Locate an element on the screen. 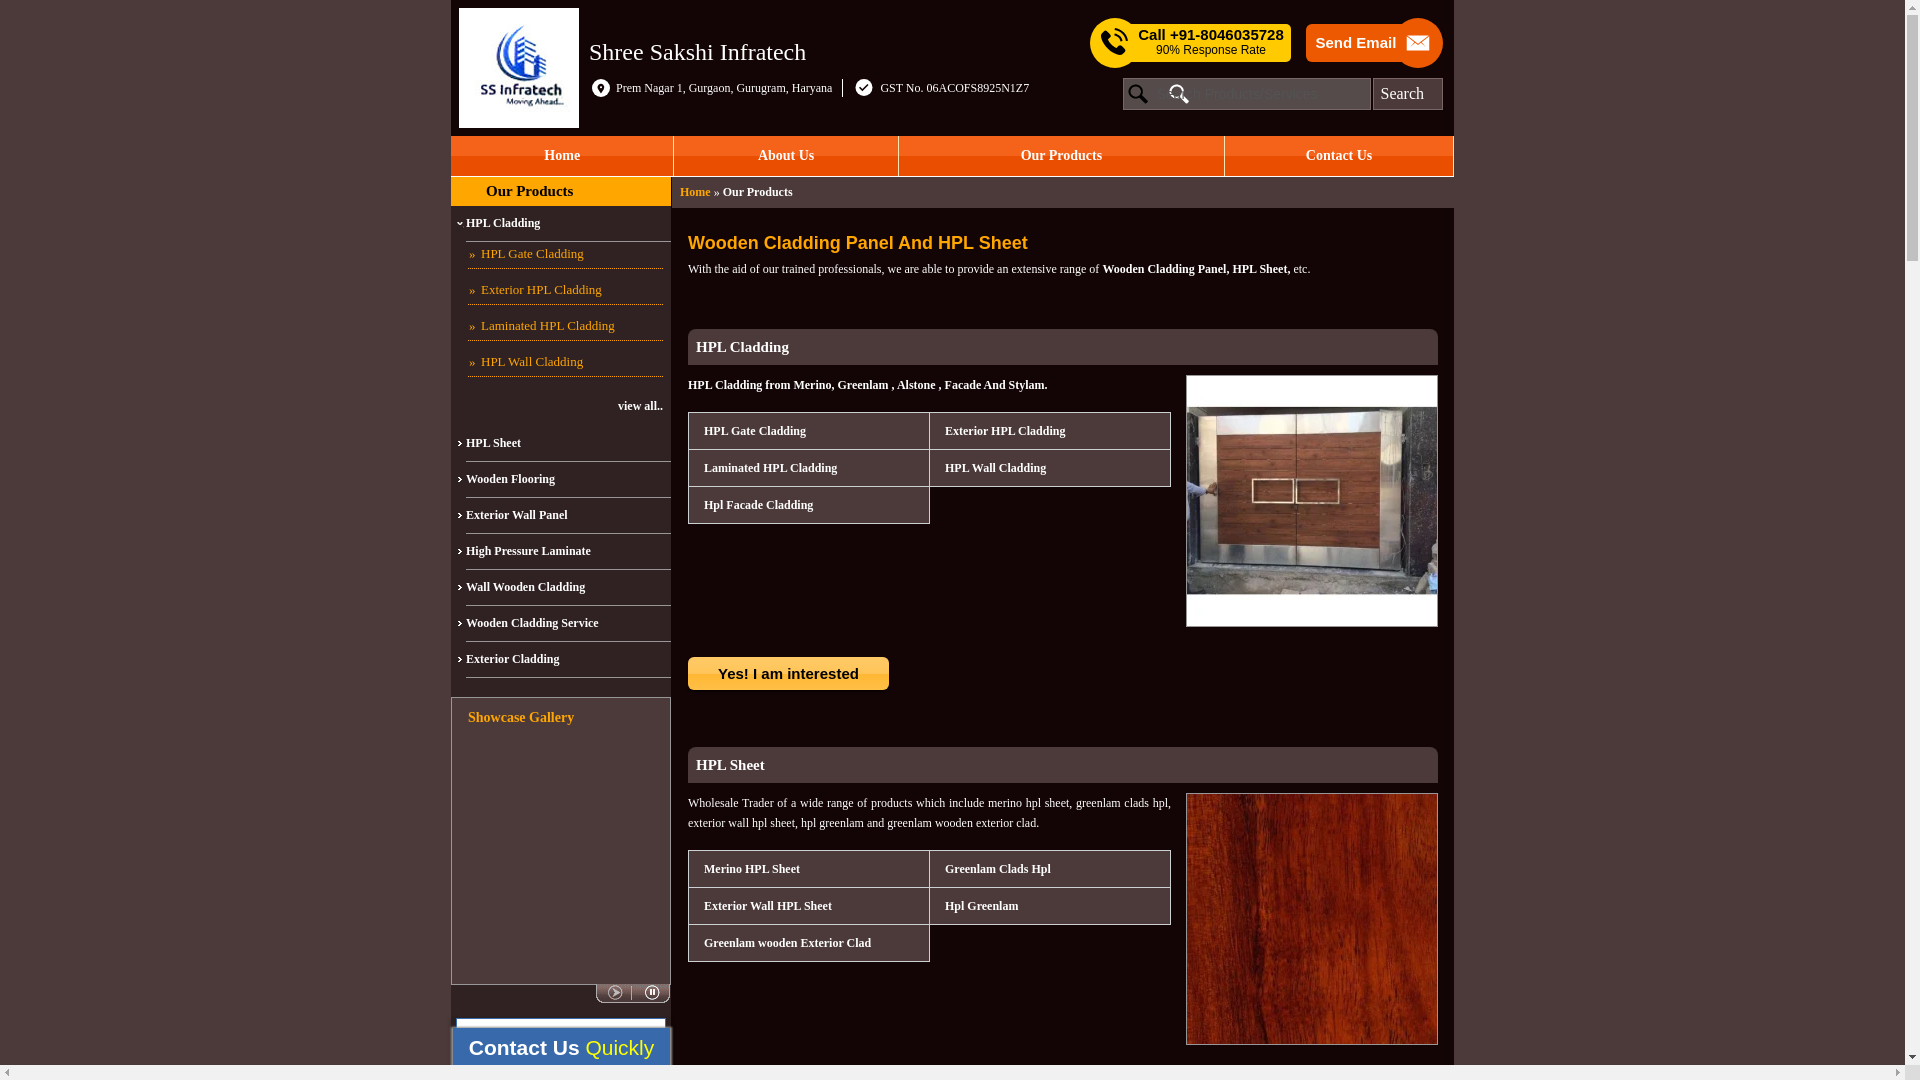 Image resolution: width=1920 pixels, height=1080 pixels. Home is located at coordinates (694, 191).